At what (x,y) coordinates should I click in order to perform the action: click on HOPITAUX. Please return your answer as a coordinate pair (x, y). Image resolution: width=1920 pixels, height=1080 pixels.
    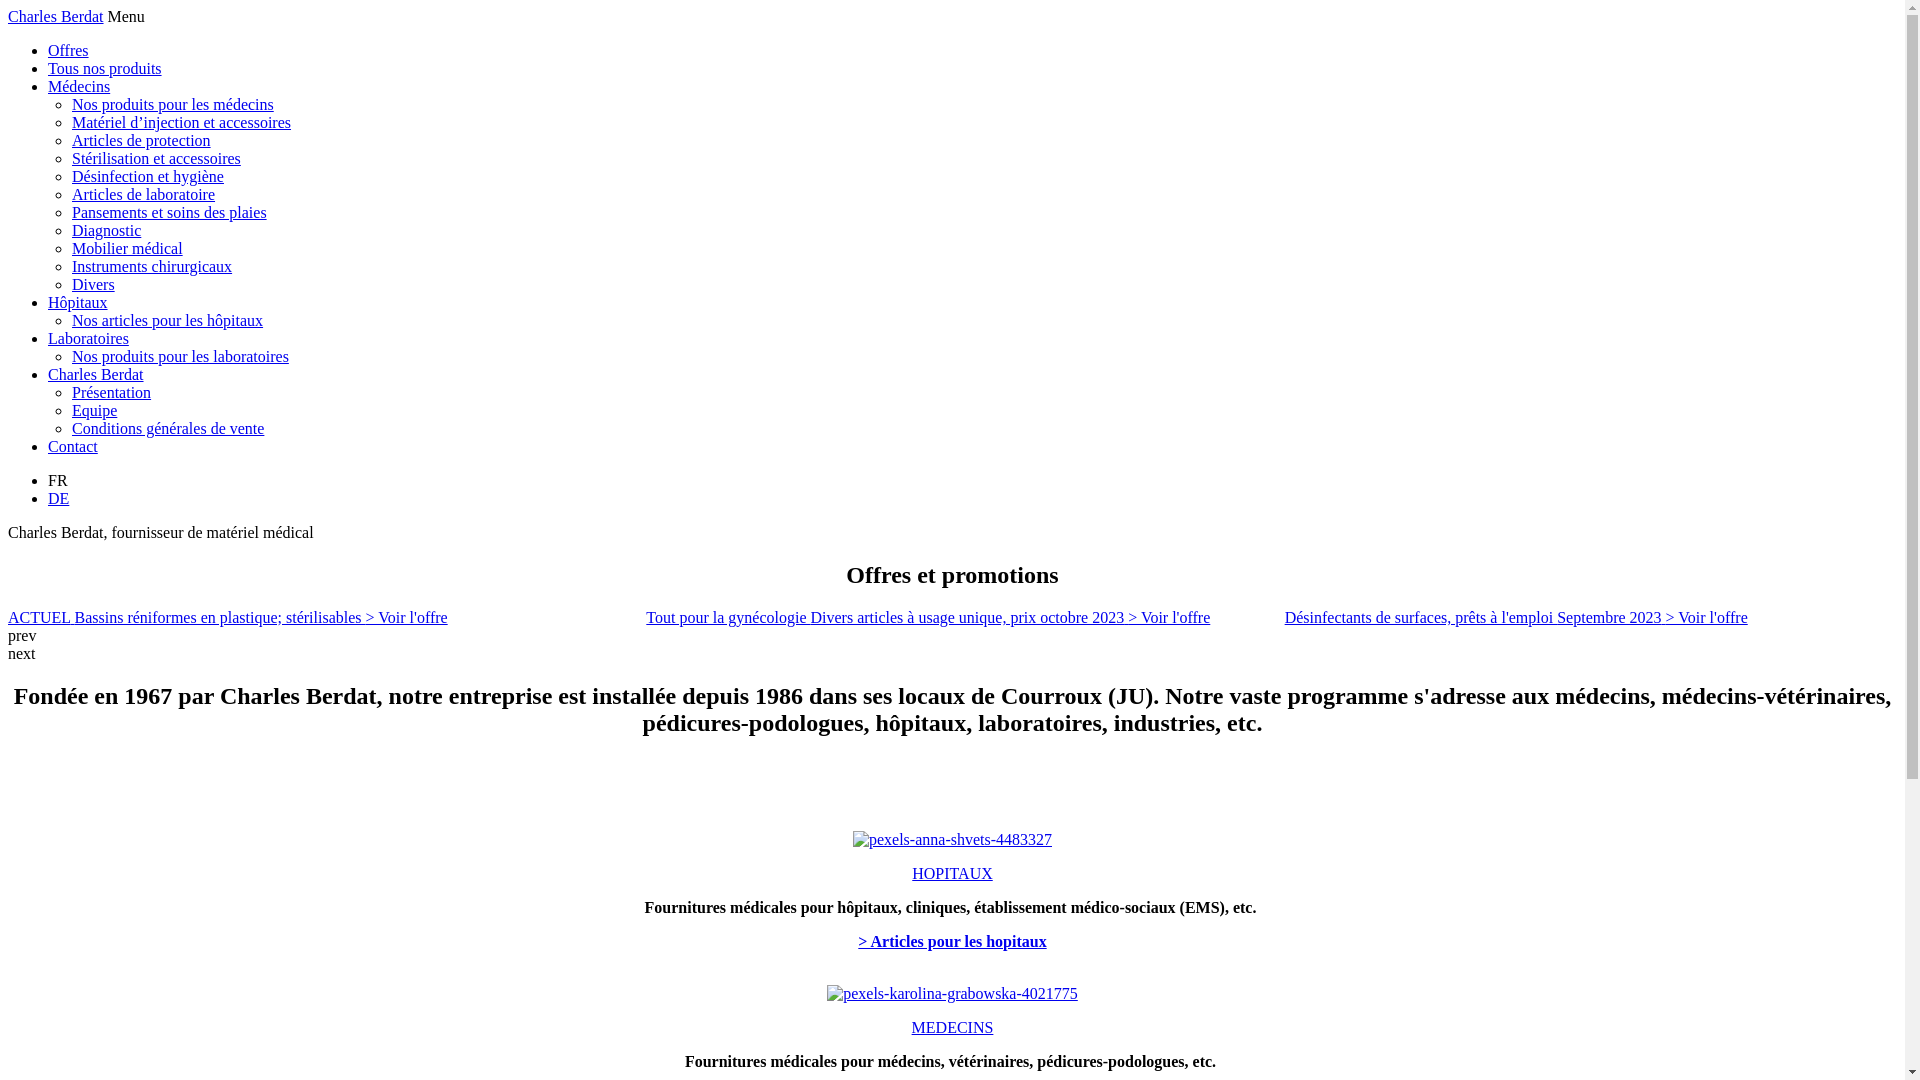
    Looking at the image, I should click on (952, 874).